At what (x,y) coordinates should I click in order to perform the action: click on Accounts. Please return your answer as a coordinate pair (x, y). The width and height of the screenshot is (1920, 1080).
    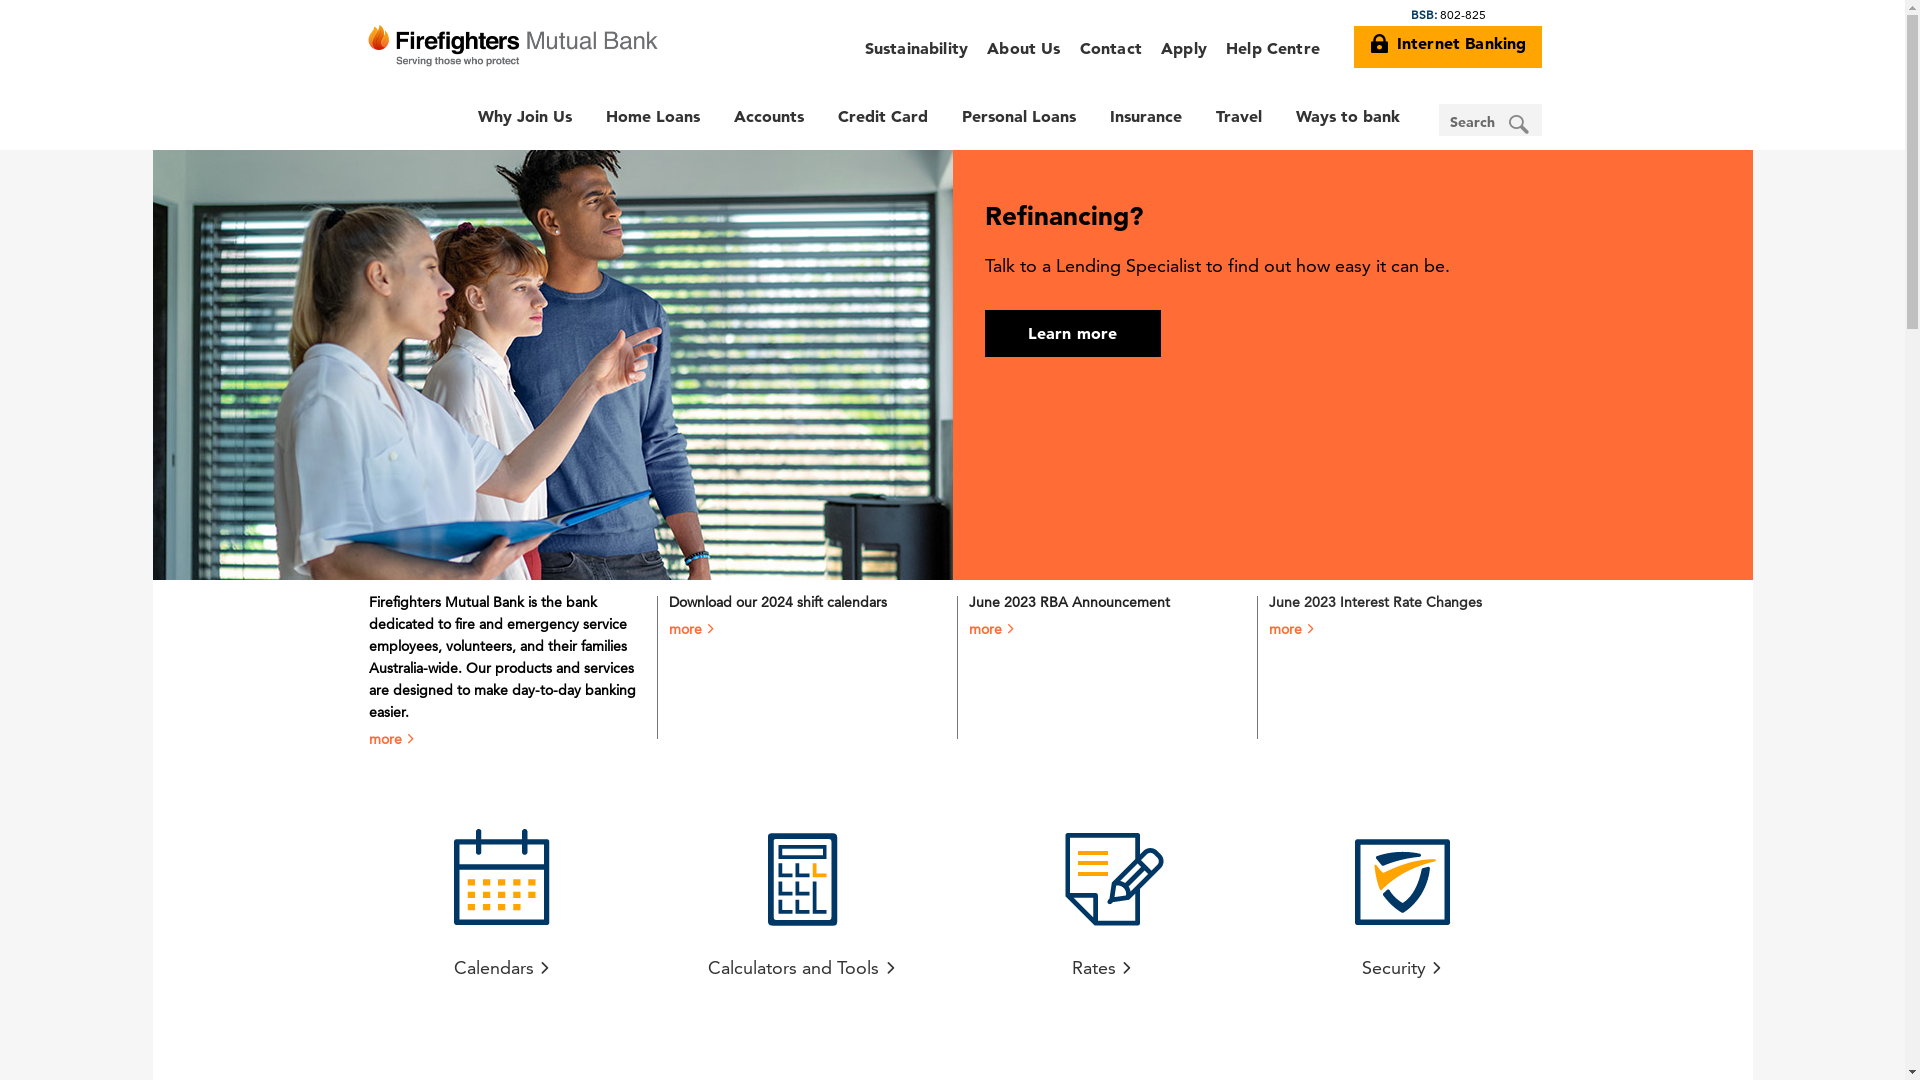
    Looking at the image, I should click on (768, 116).